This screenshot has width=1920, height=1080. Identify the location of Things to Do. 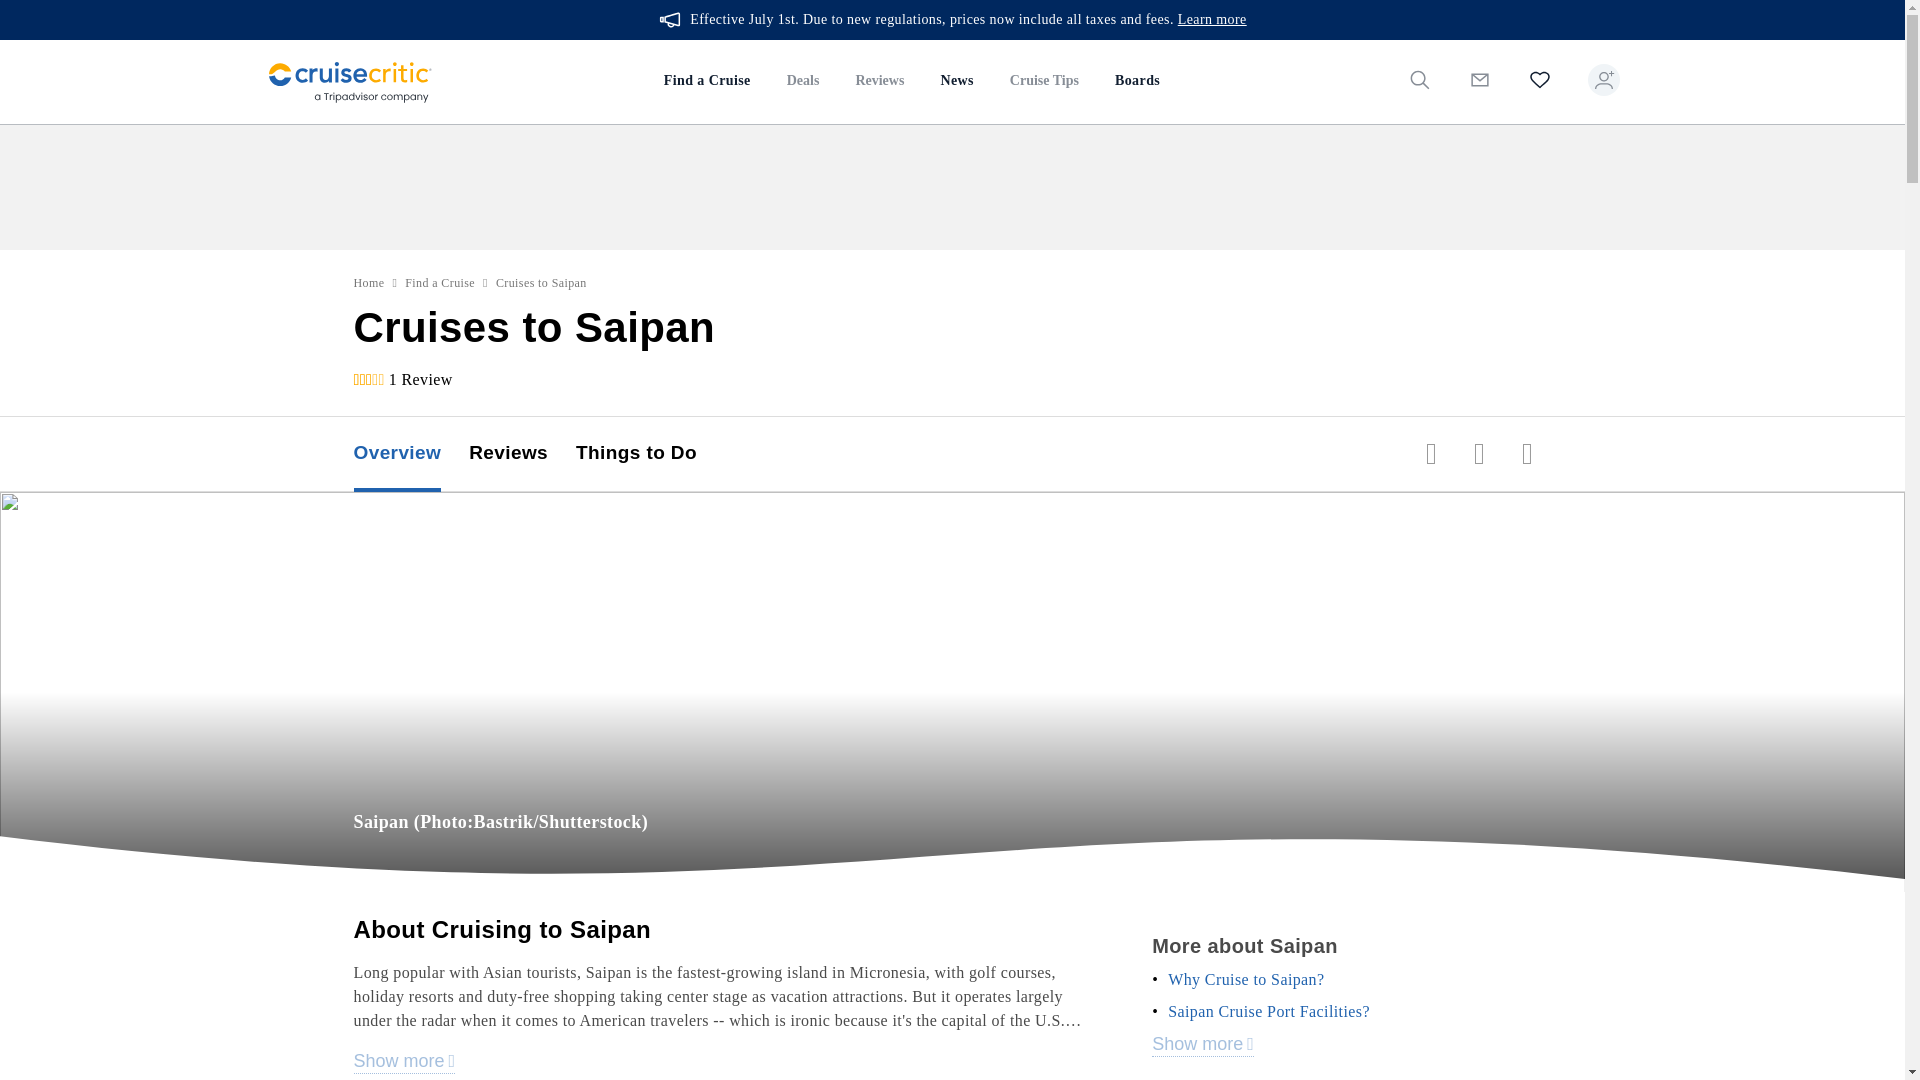
(650, 454).